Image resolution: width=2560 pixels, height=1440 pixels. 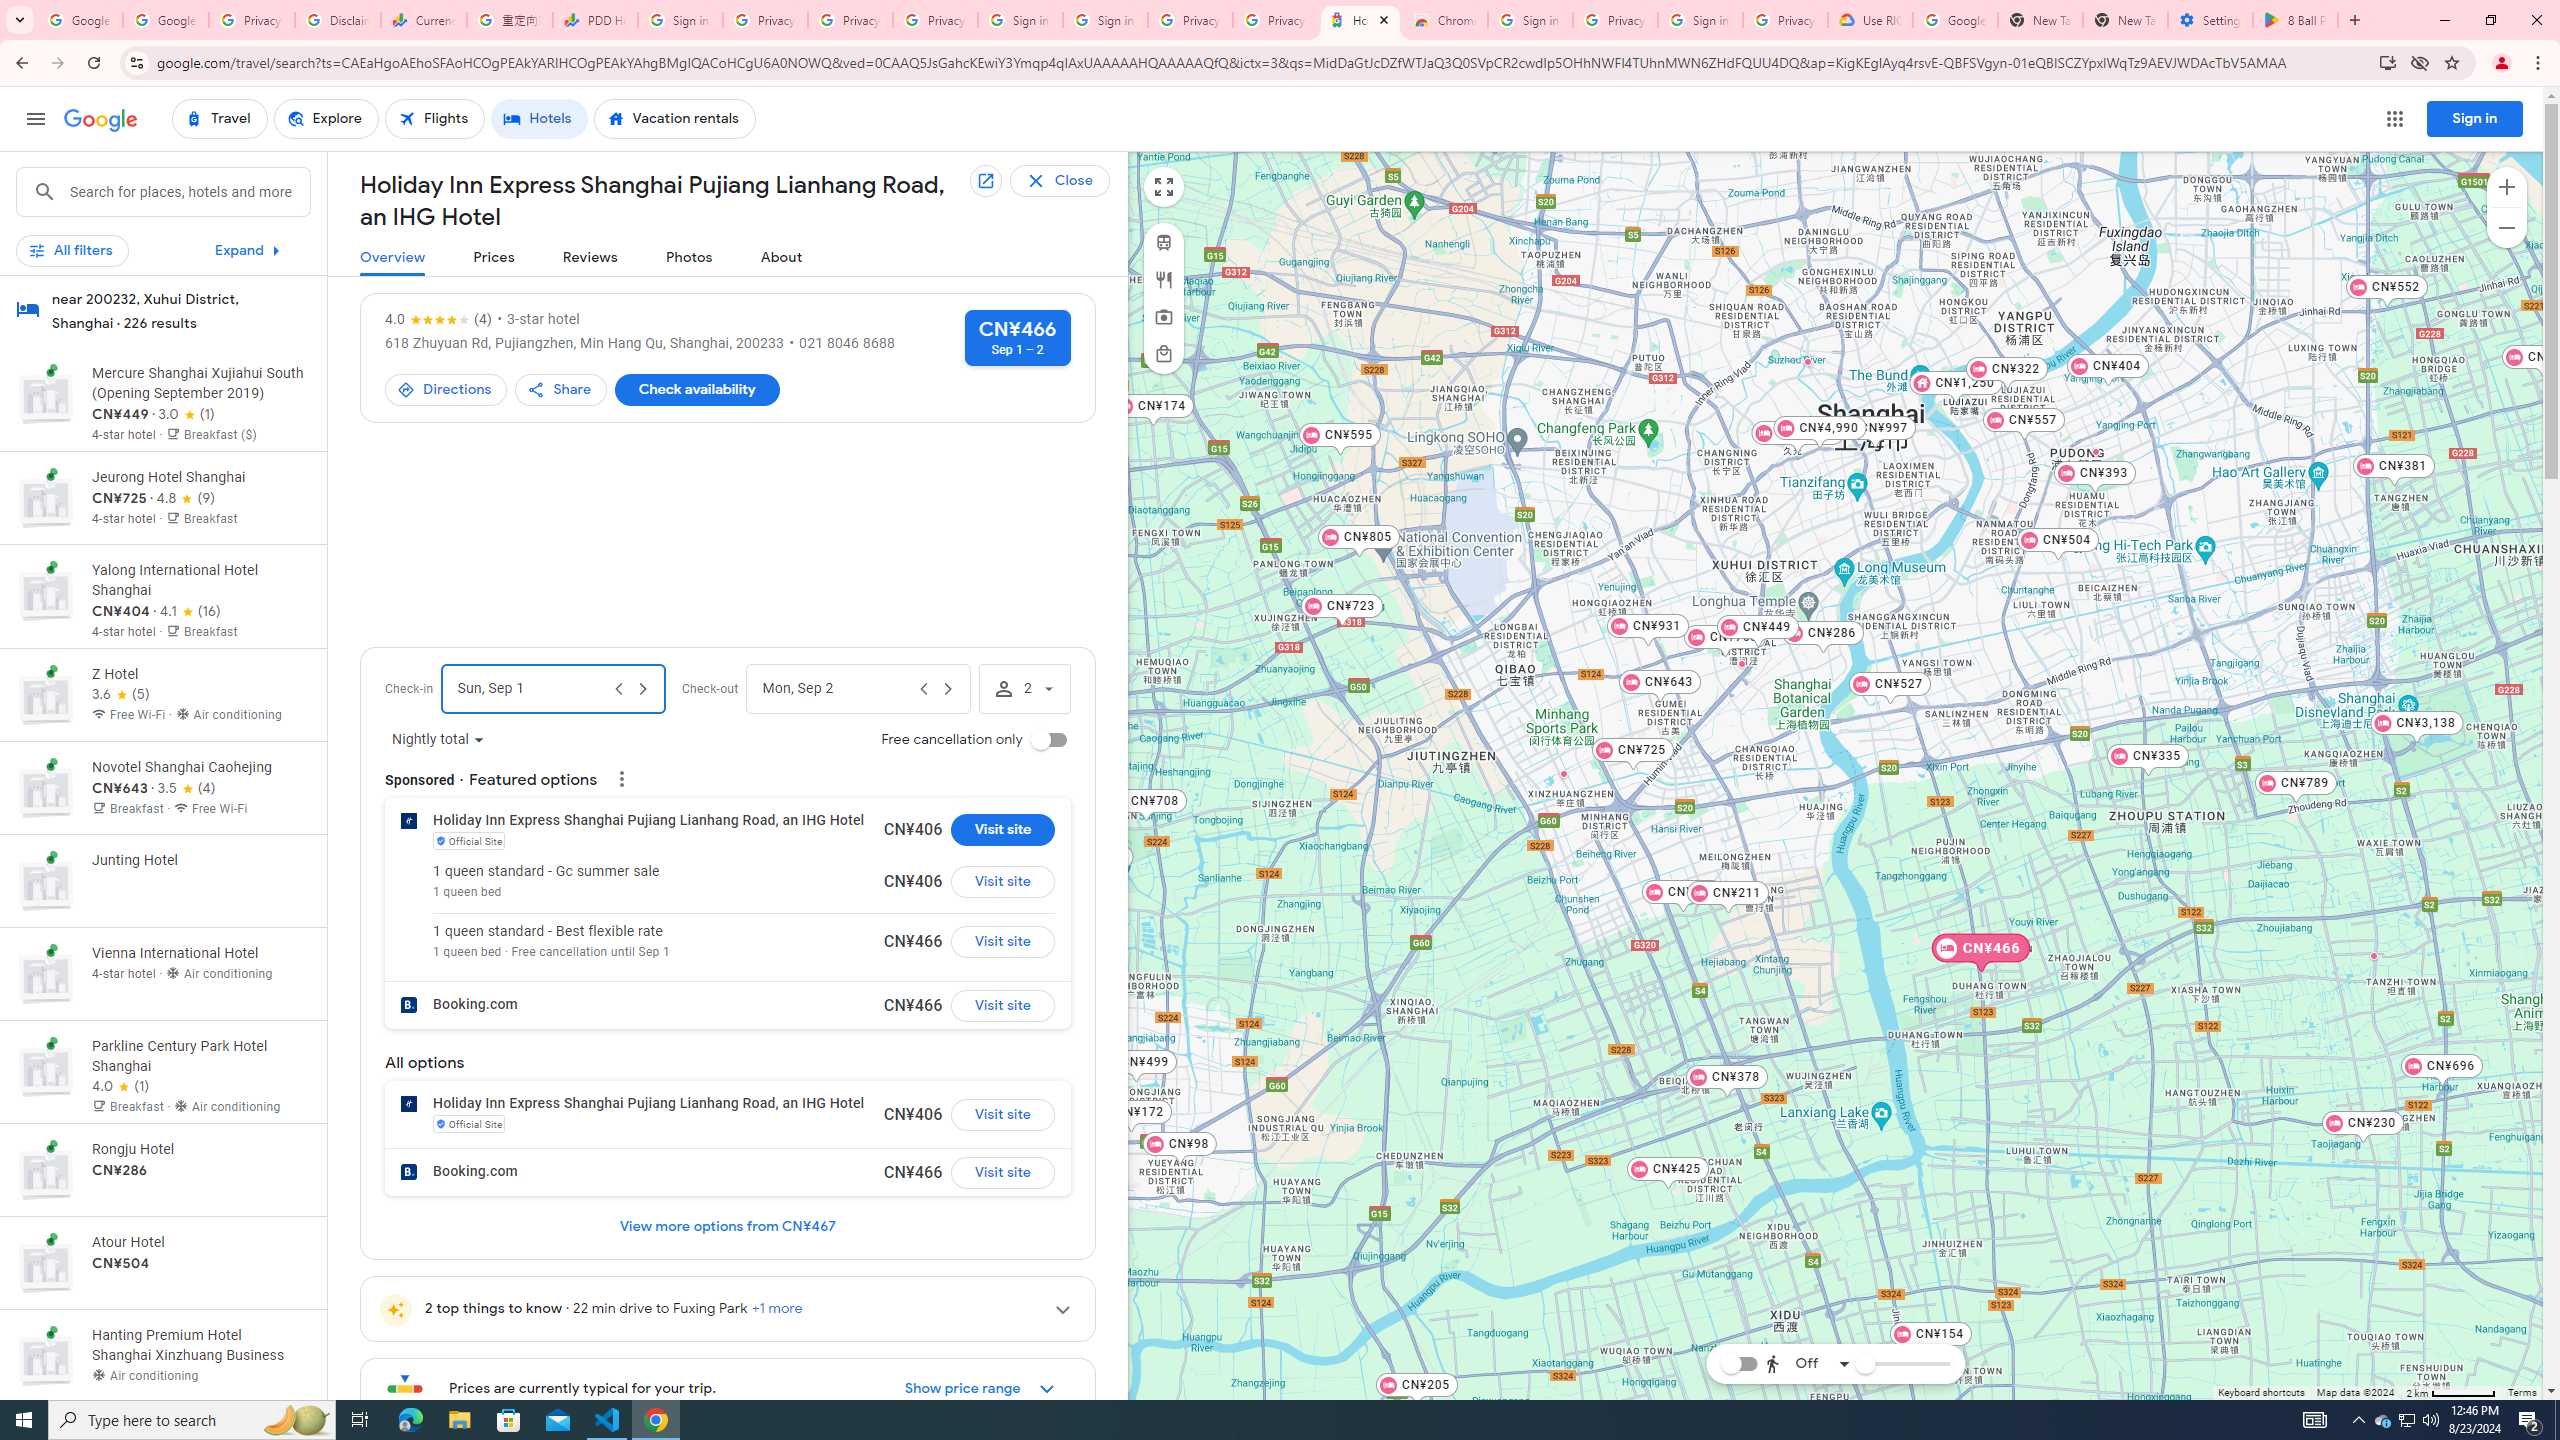 What do you see at coordinates (532, 688) in the screenshot?
I see `Check-in` at bounding box center [532, 688].